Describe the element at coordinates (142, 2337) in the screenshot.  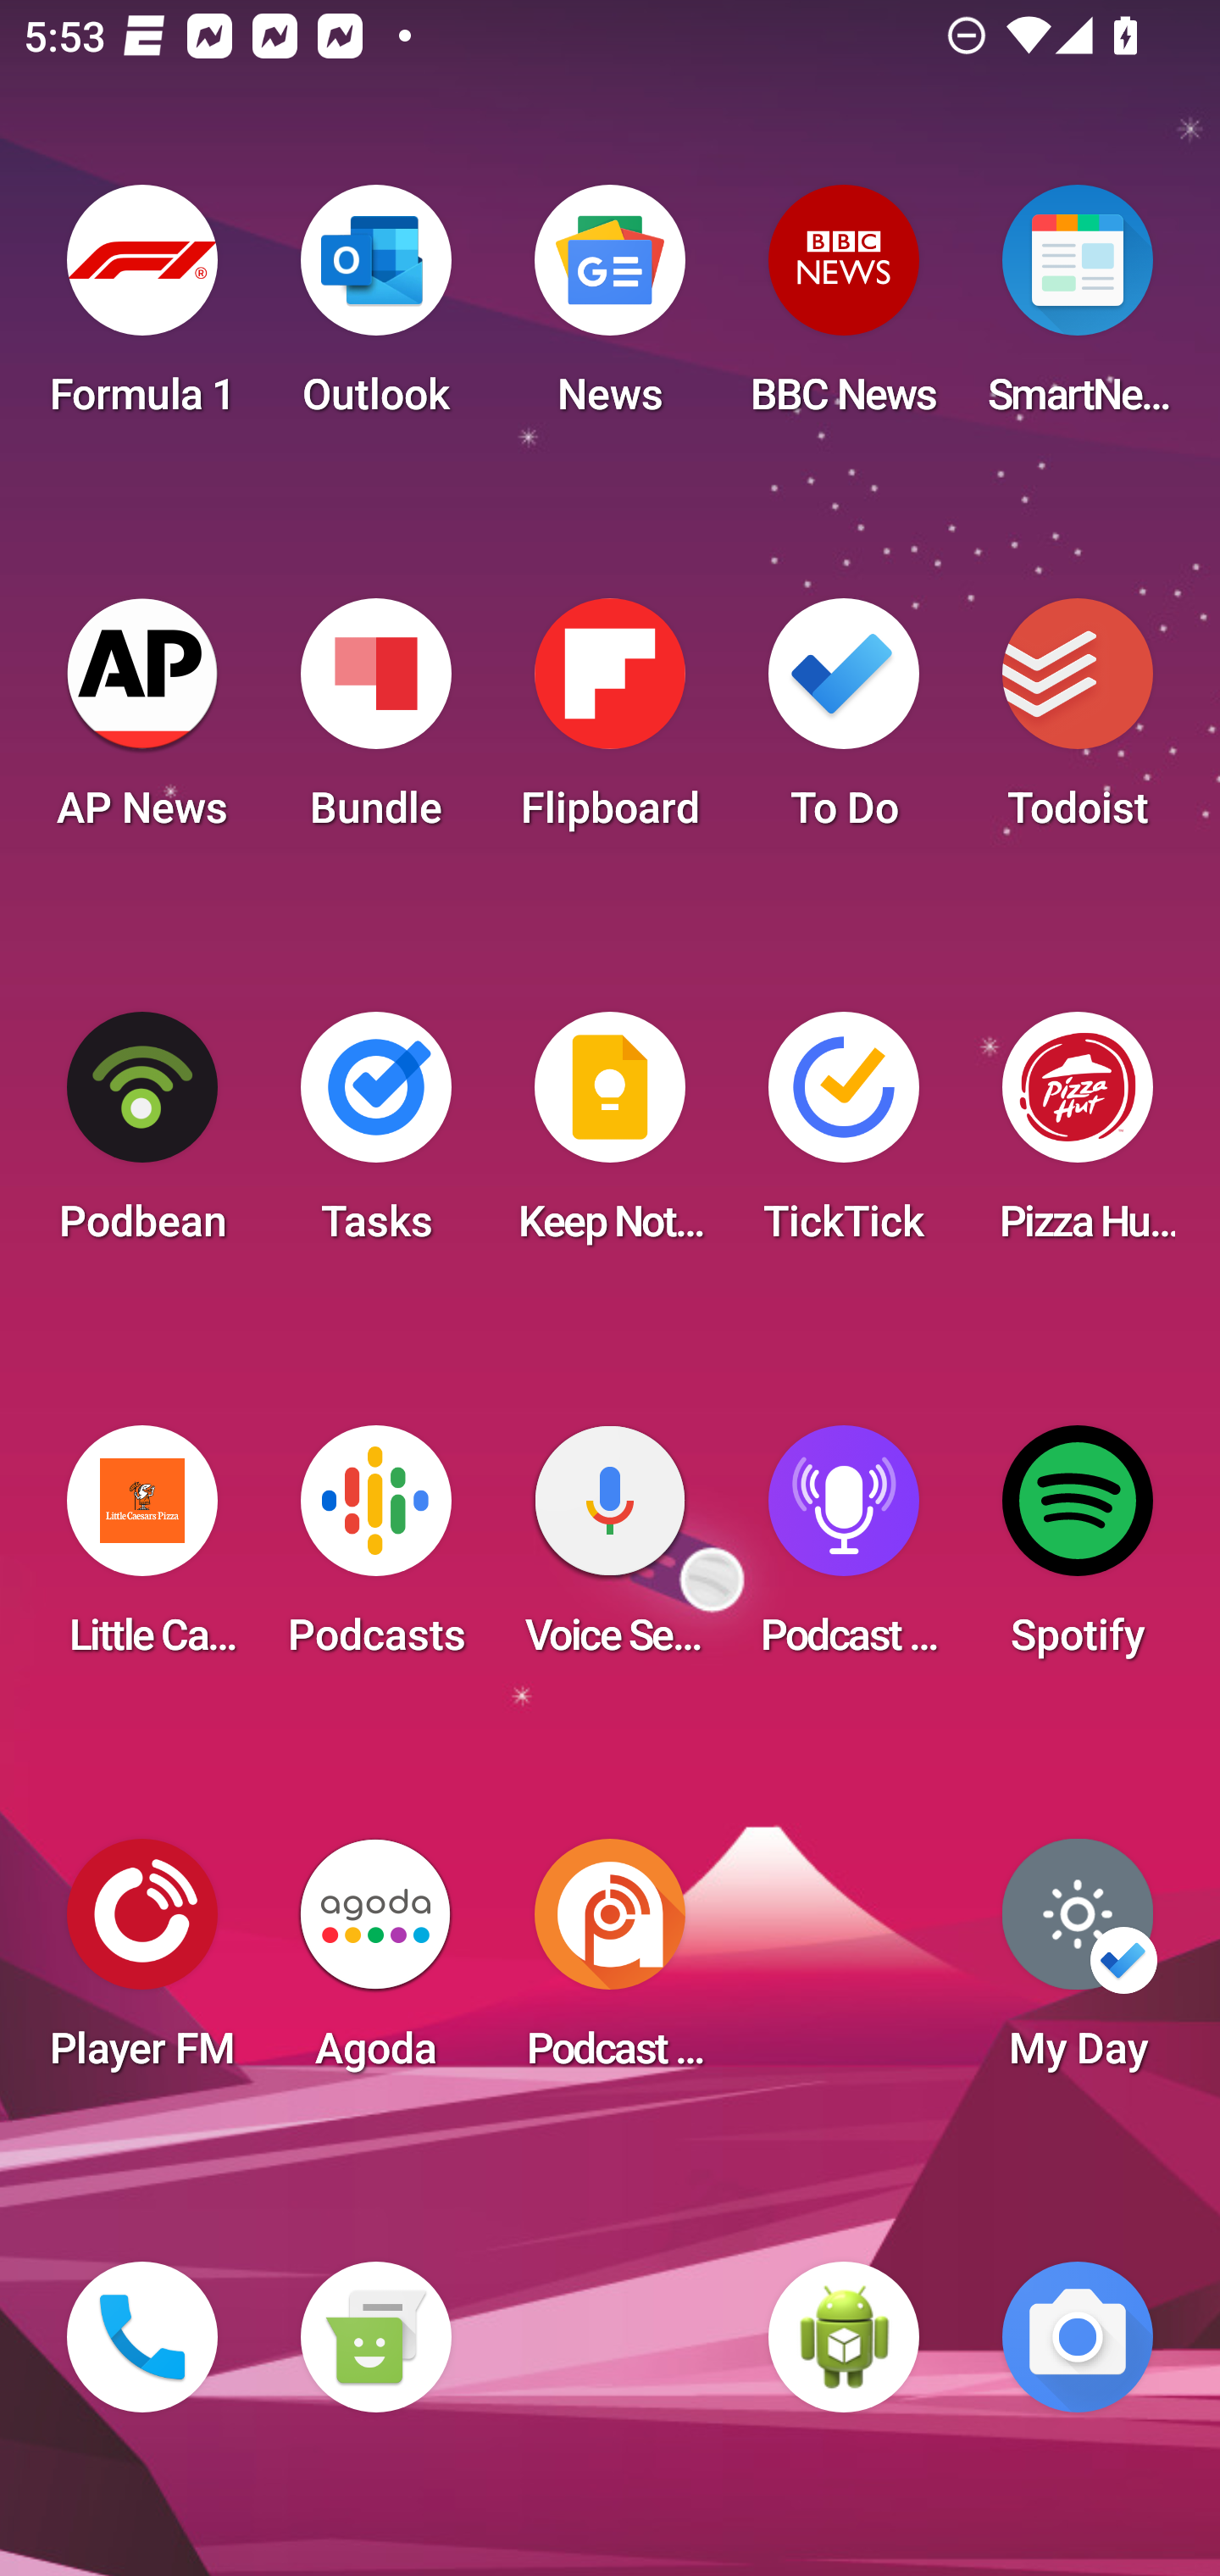
I see `Phone` at that location.